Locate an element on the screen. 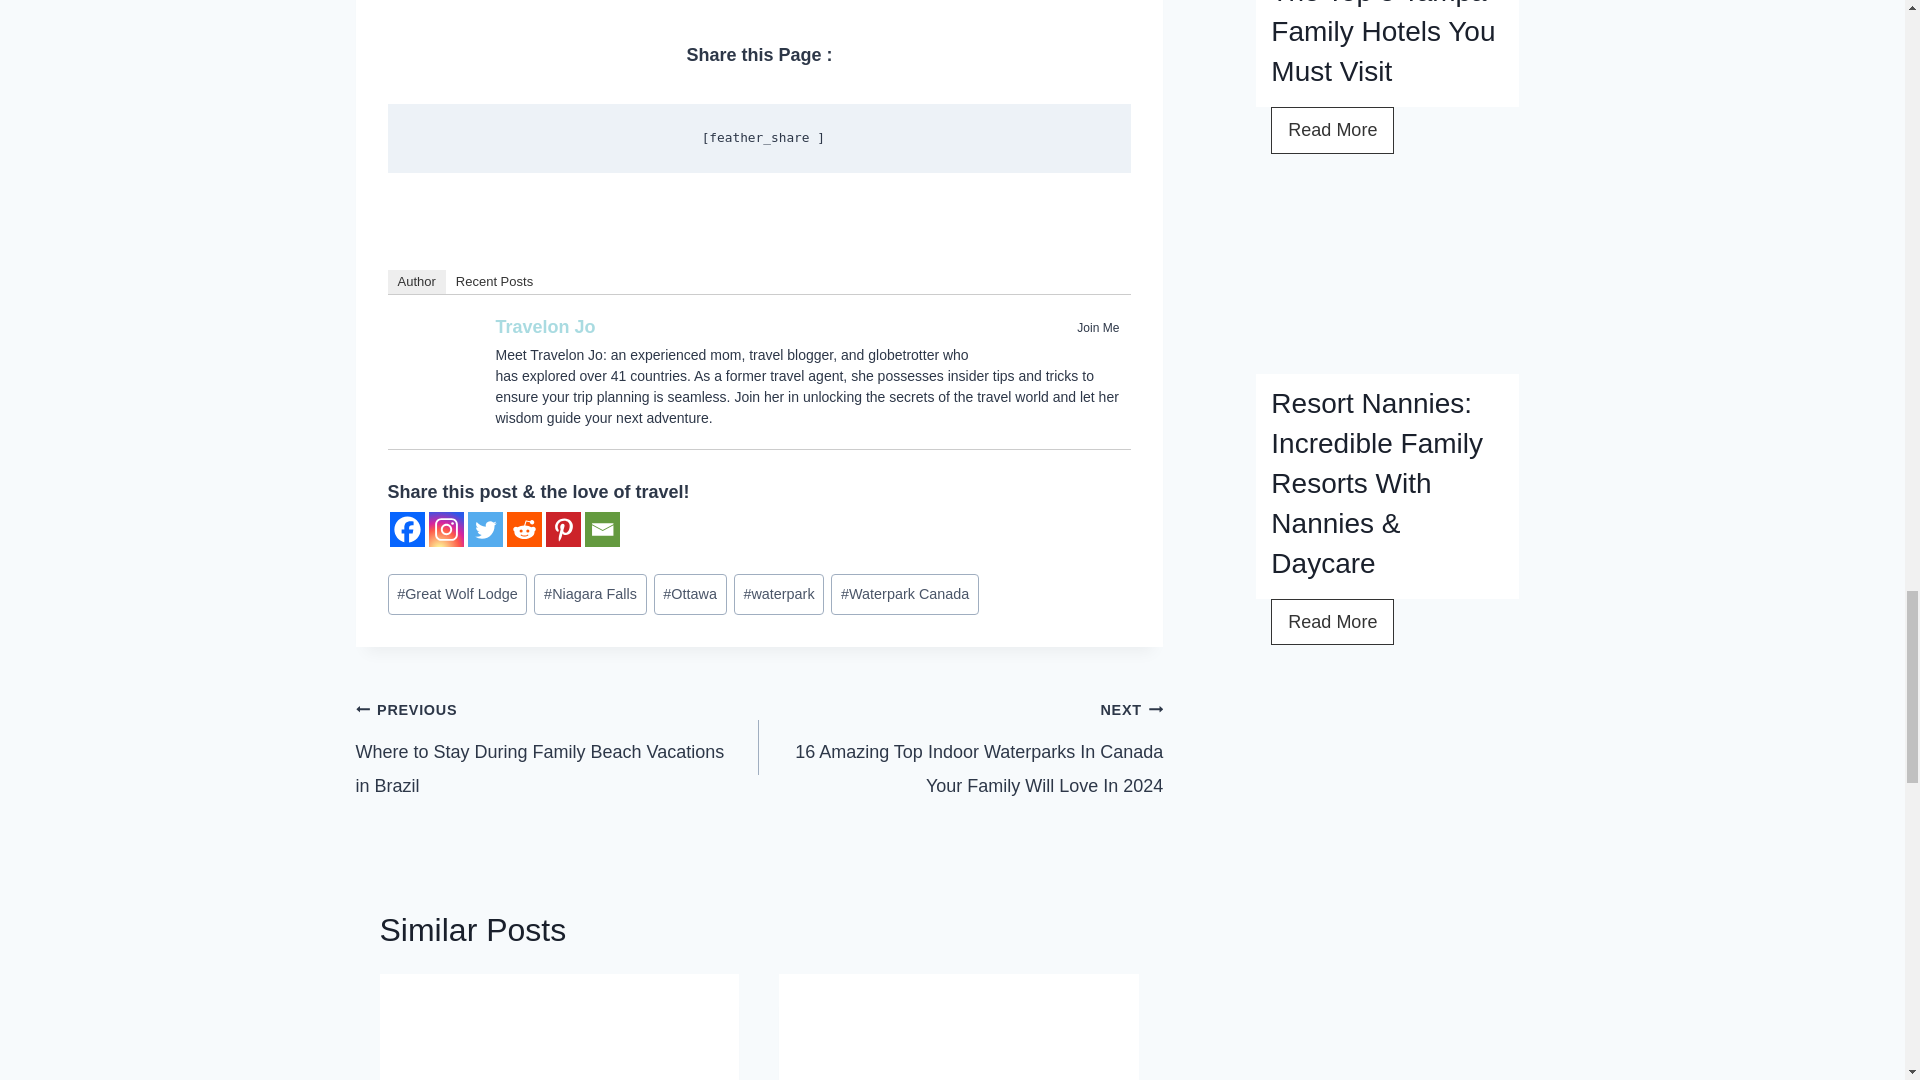 This screenshot has height=1080, width=1920. Facebook is located at coordinates (1080, 350).